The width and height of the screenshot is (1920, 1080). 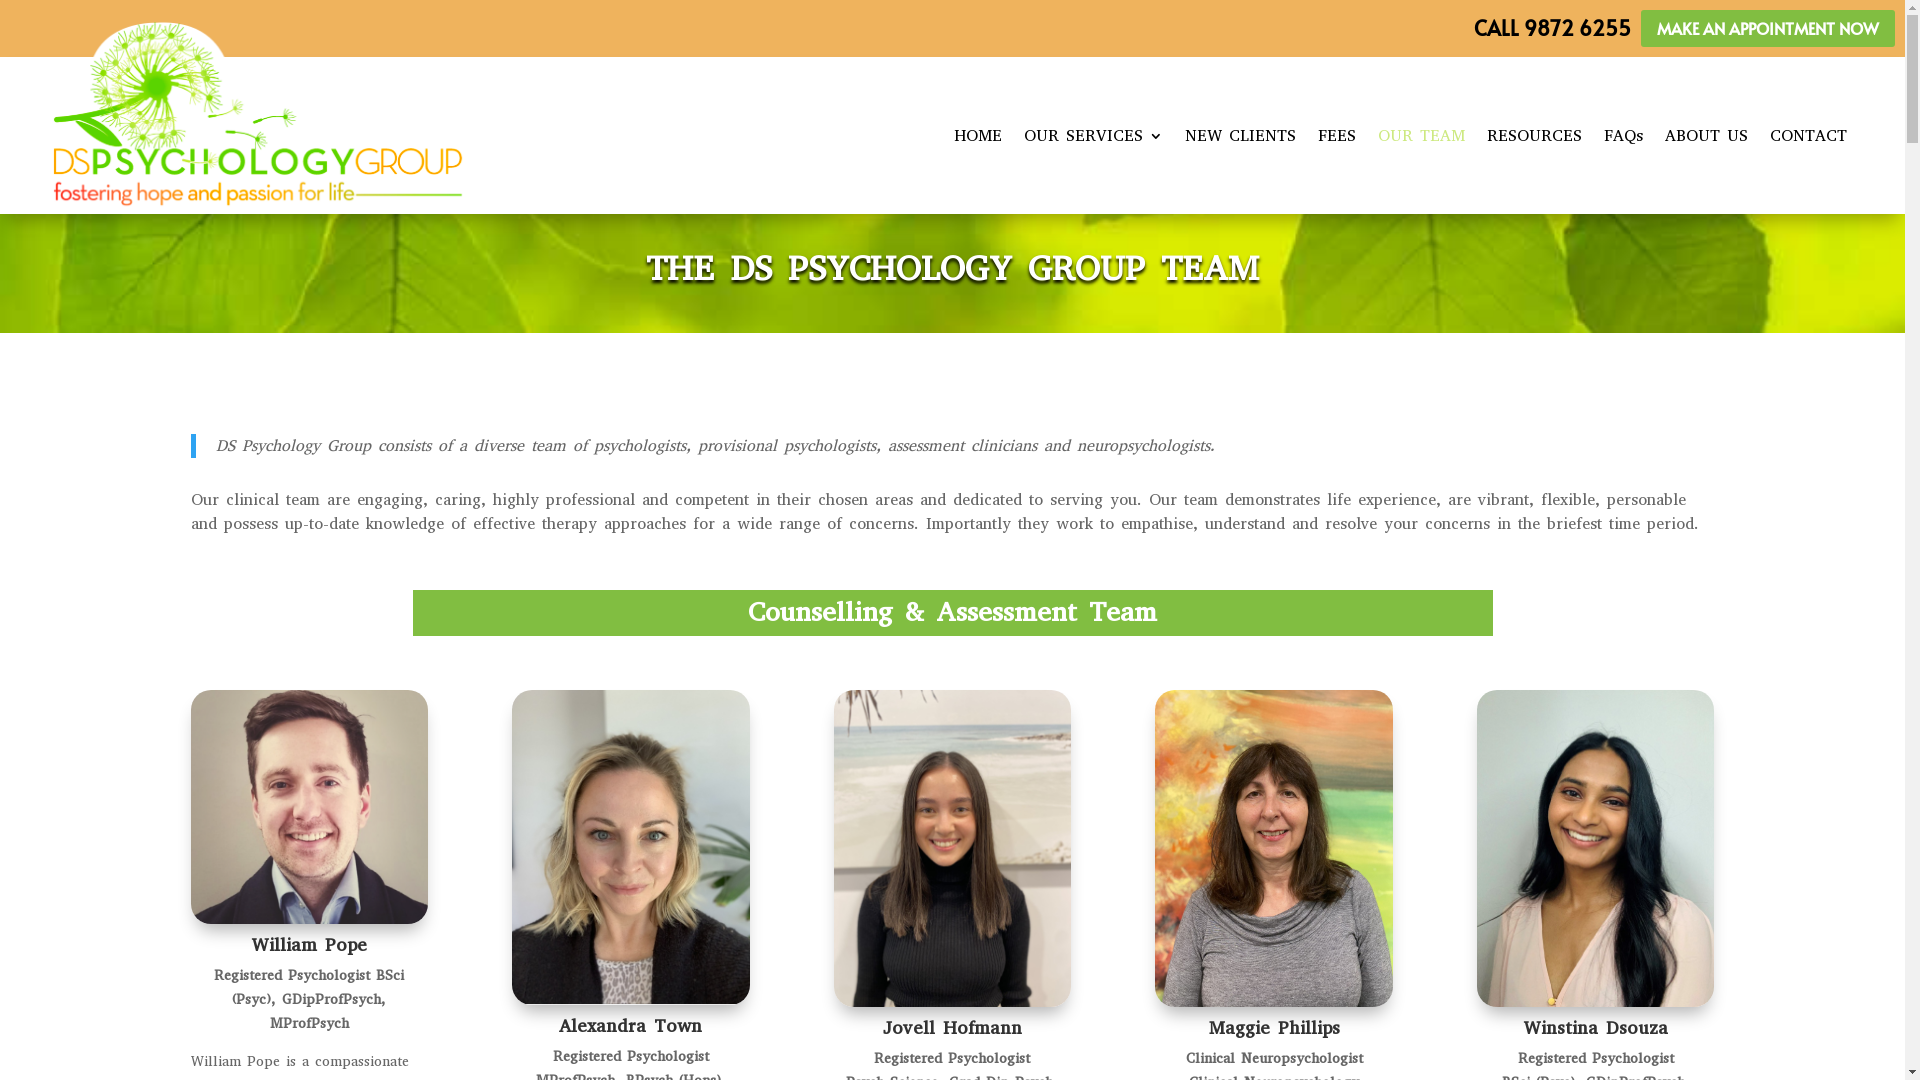 What do you see at coordinates (1552, 28) in the screenshot?
I see `CALL 9872 6255` at bounding box center [1552, 28].